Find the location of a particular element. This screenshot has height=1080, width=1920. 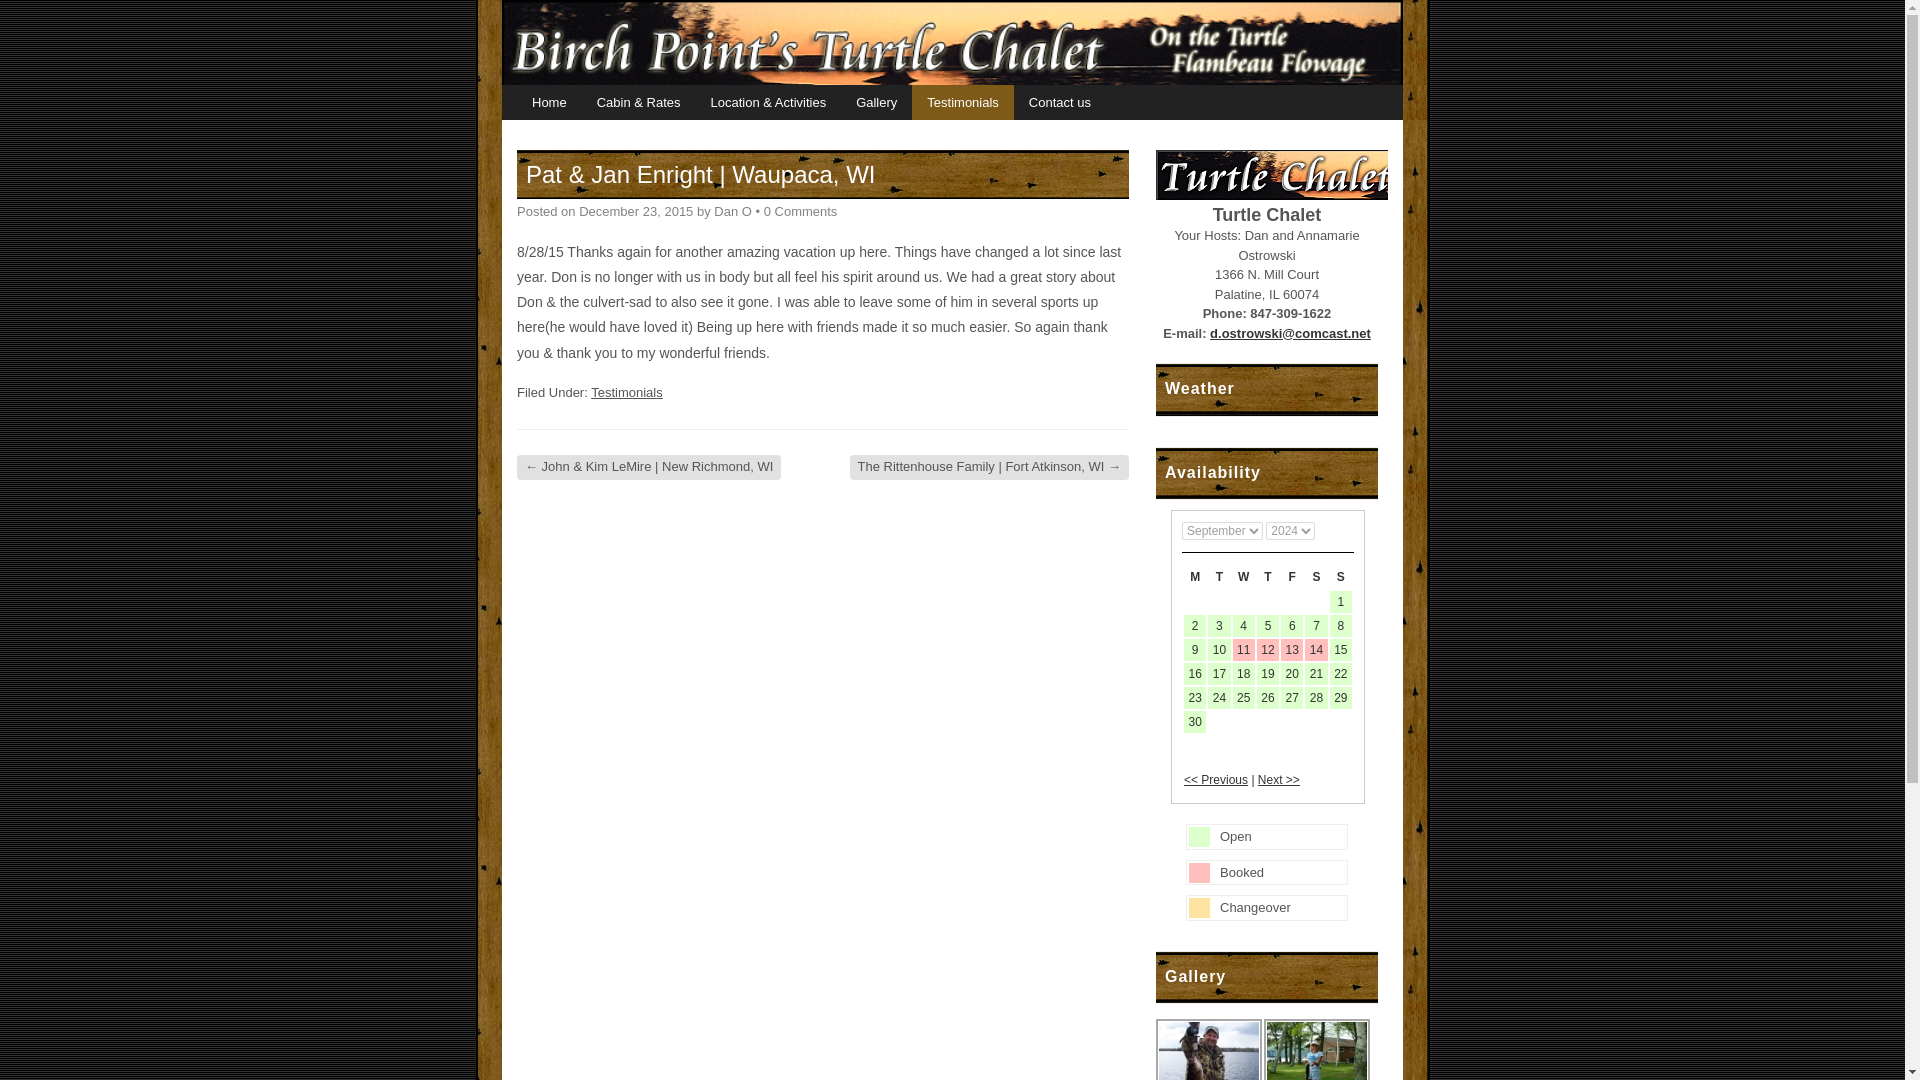

Testimonials is located at coordinates (962, 102).